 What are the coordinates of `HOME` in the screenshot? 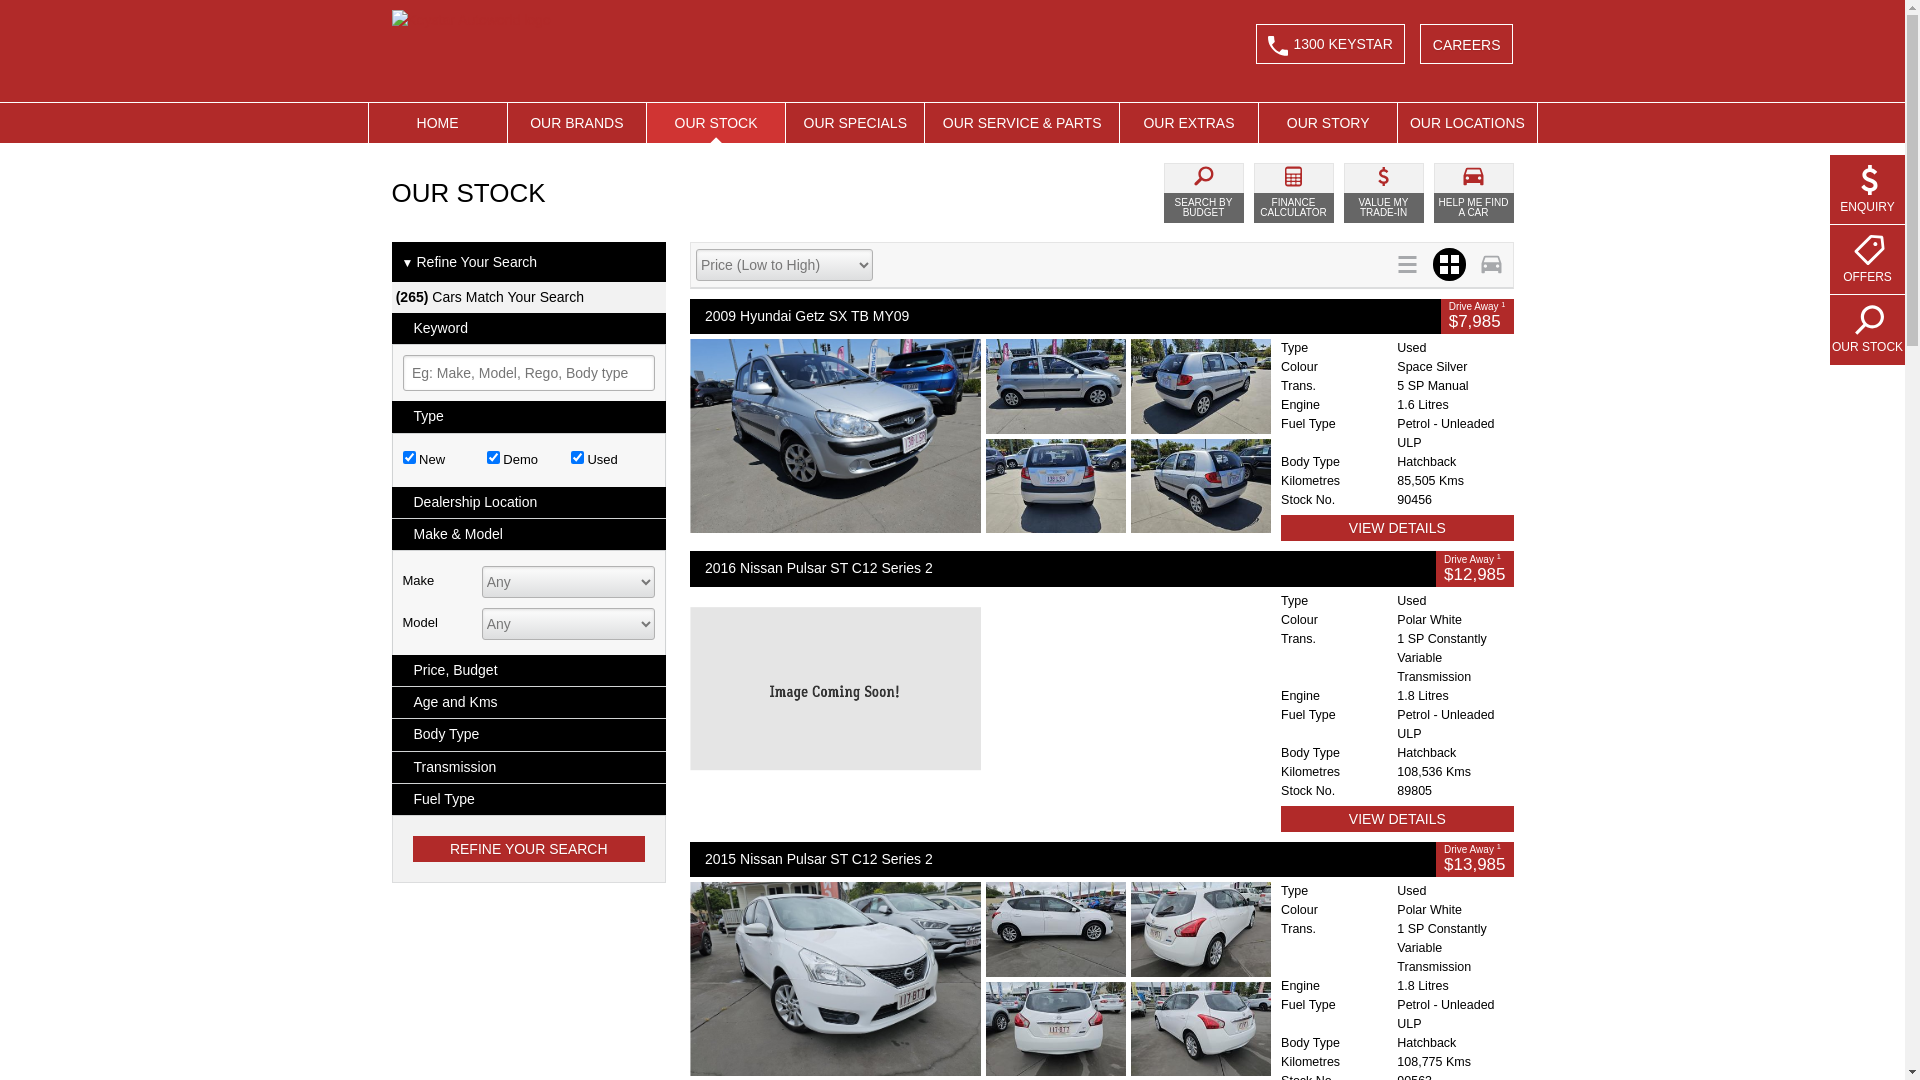 It's located at (437, 123).